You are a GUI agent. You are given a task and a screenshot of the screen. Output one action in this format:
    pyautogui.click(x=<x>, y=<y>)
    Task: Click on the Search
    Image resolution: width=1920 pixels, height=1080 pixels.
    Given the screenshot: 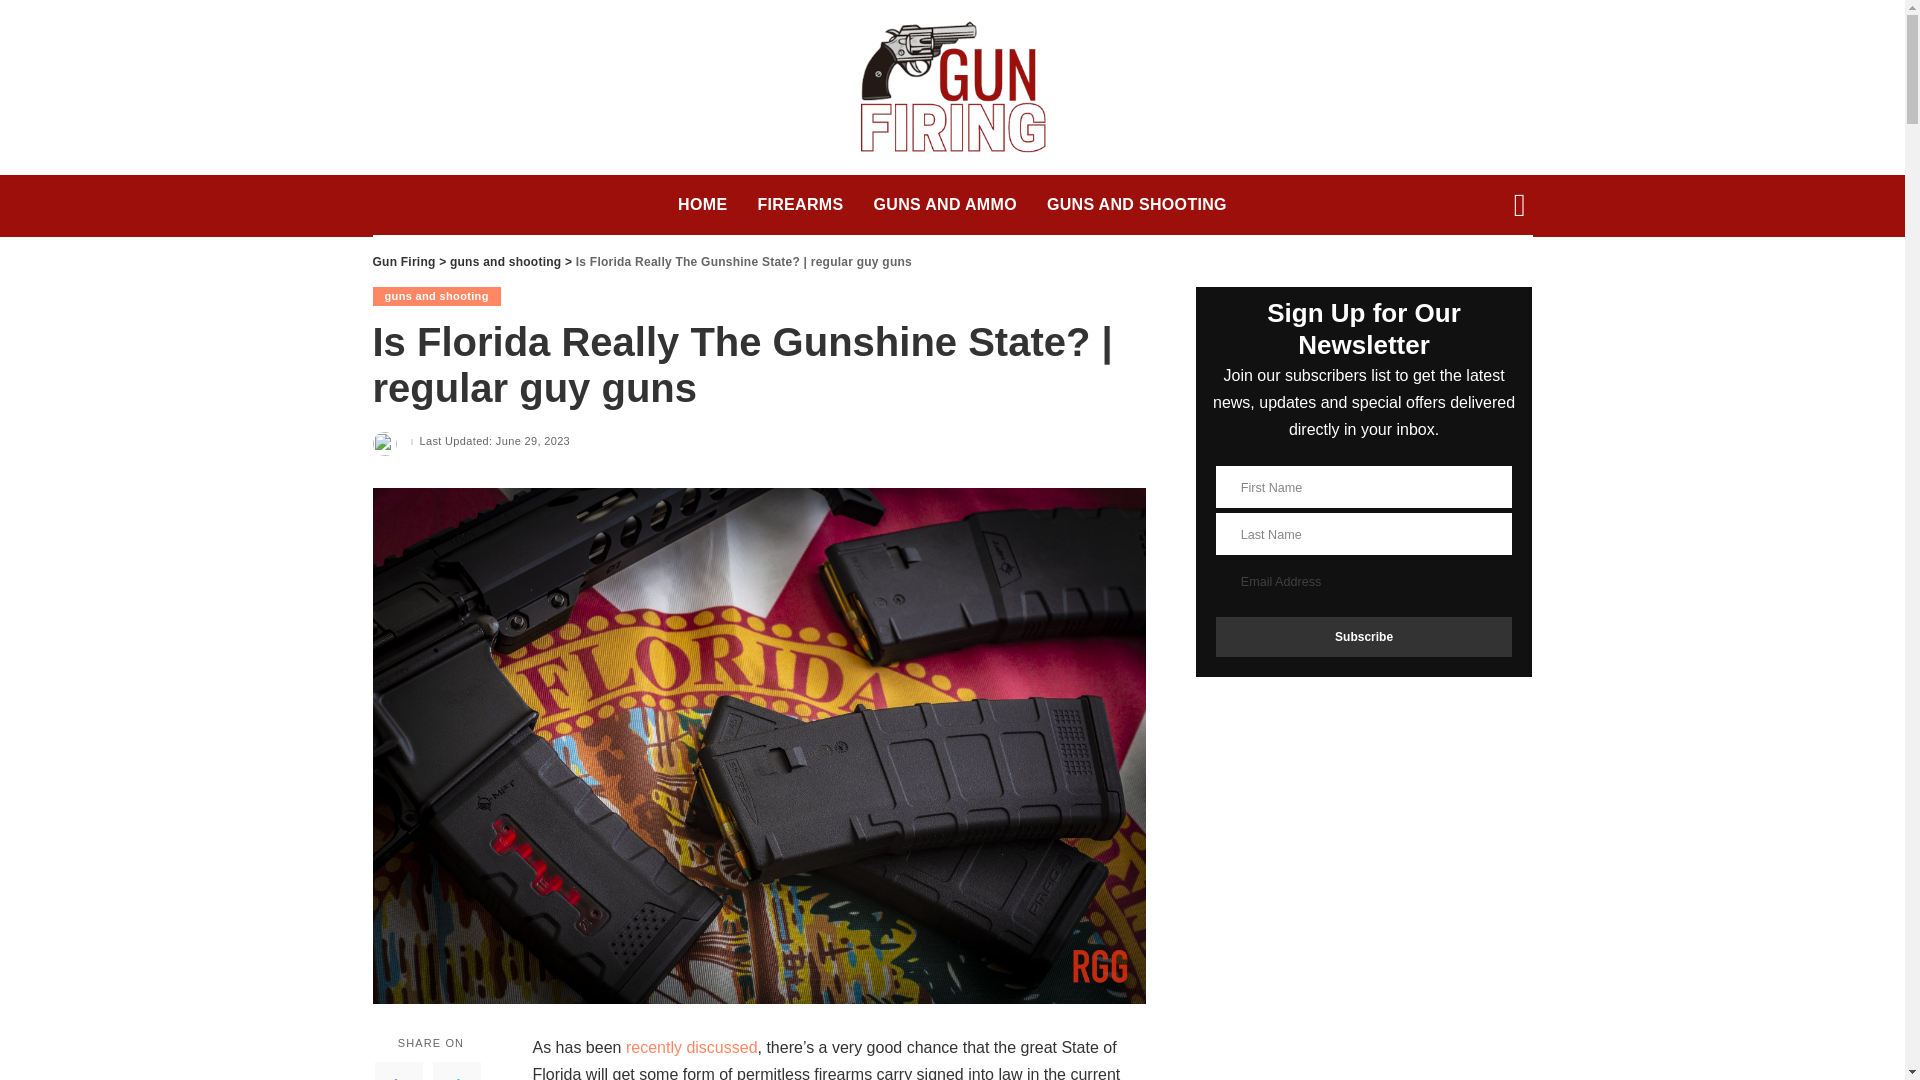 What is the action you would take?
    pyautogui.click(x=1504, y=16)
    